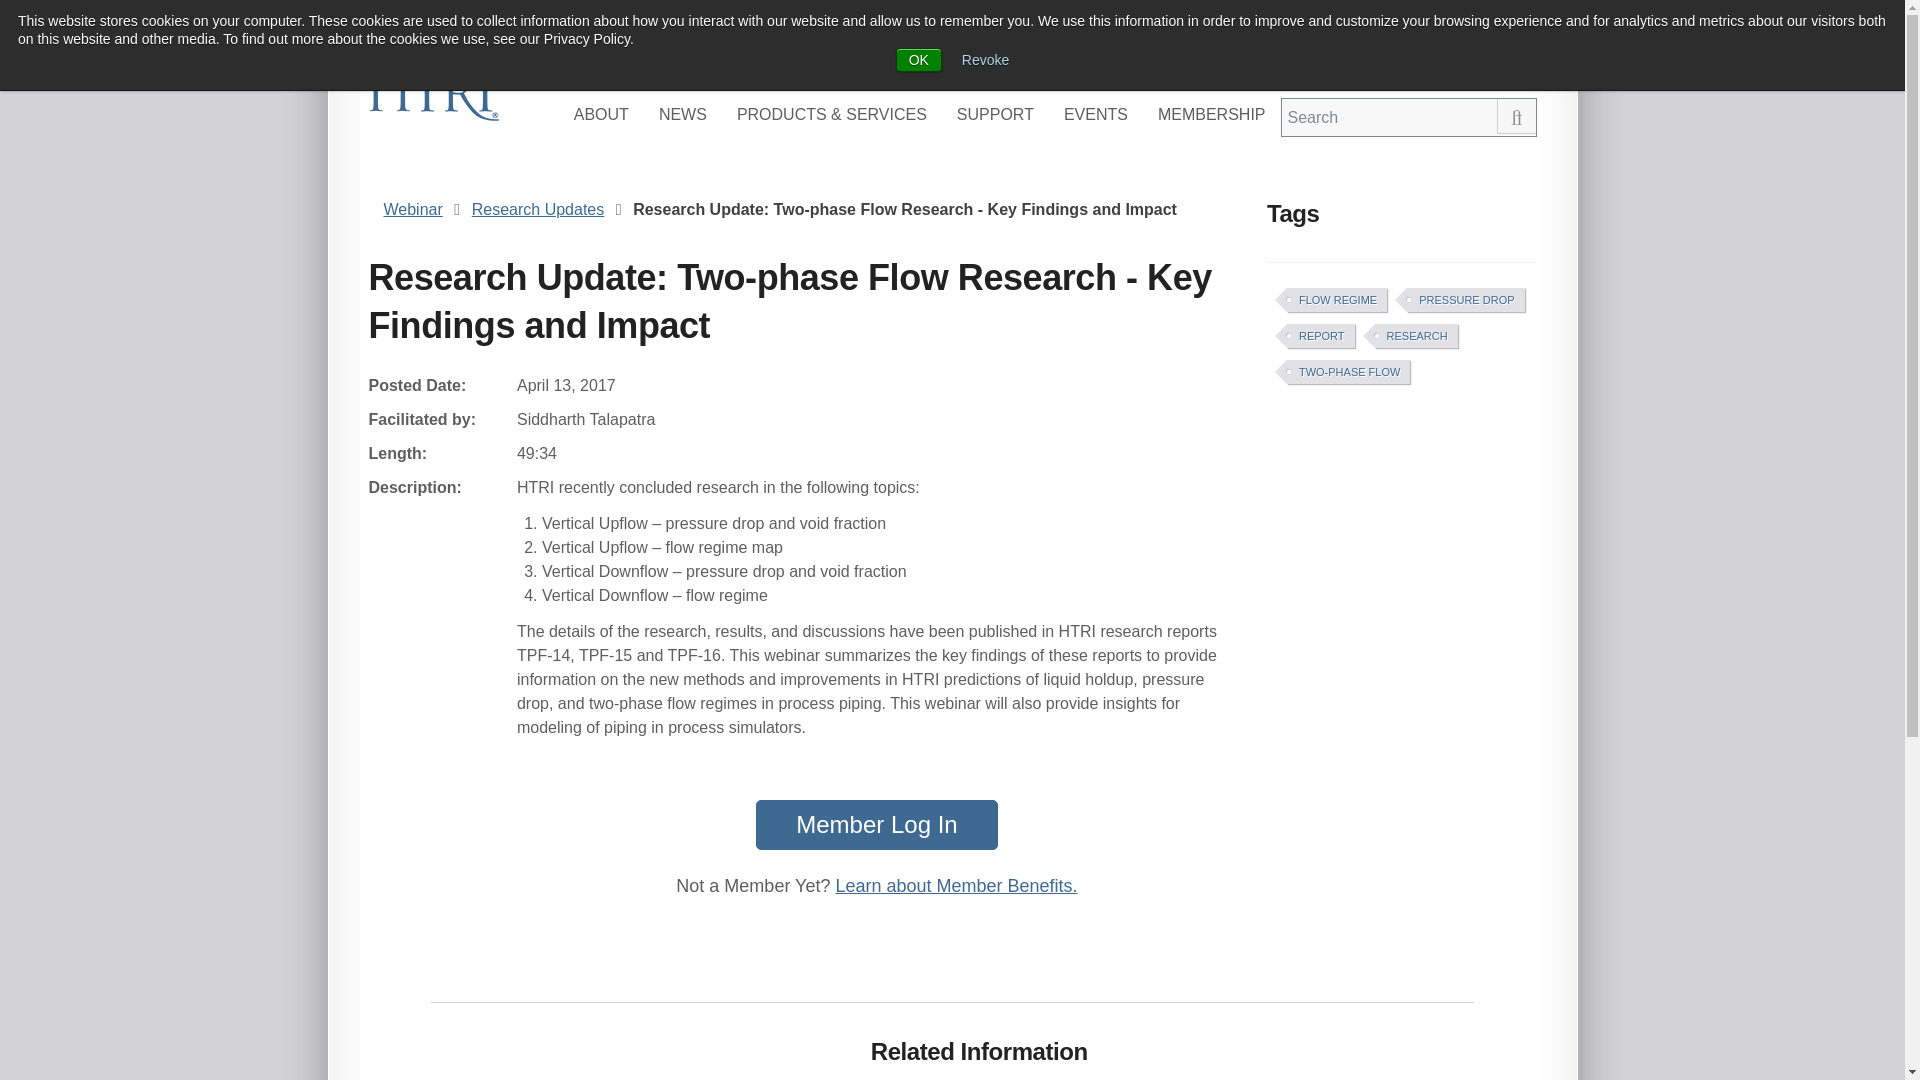 The width and height of the screenshot is (1920, 1080). Describe the element at coordinates (919, 60) in the screenshot. I see `OK` at that location.